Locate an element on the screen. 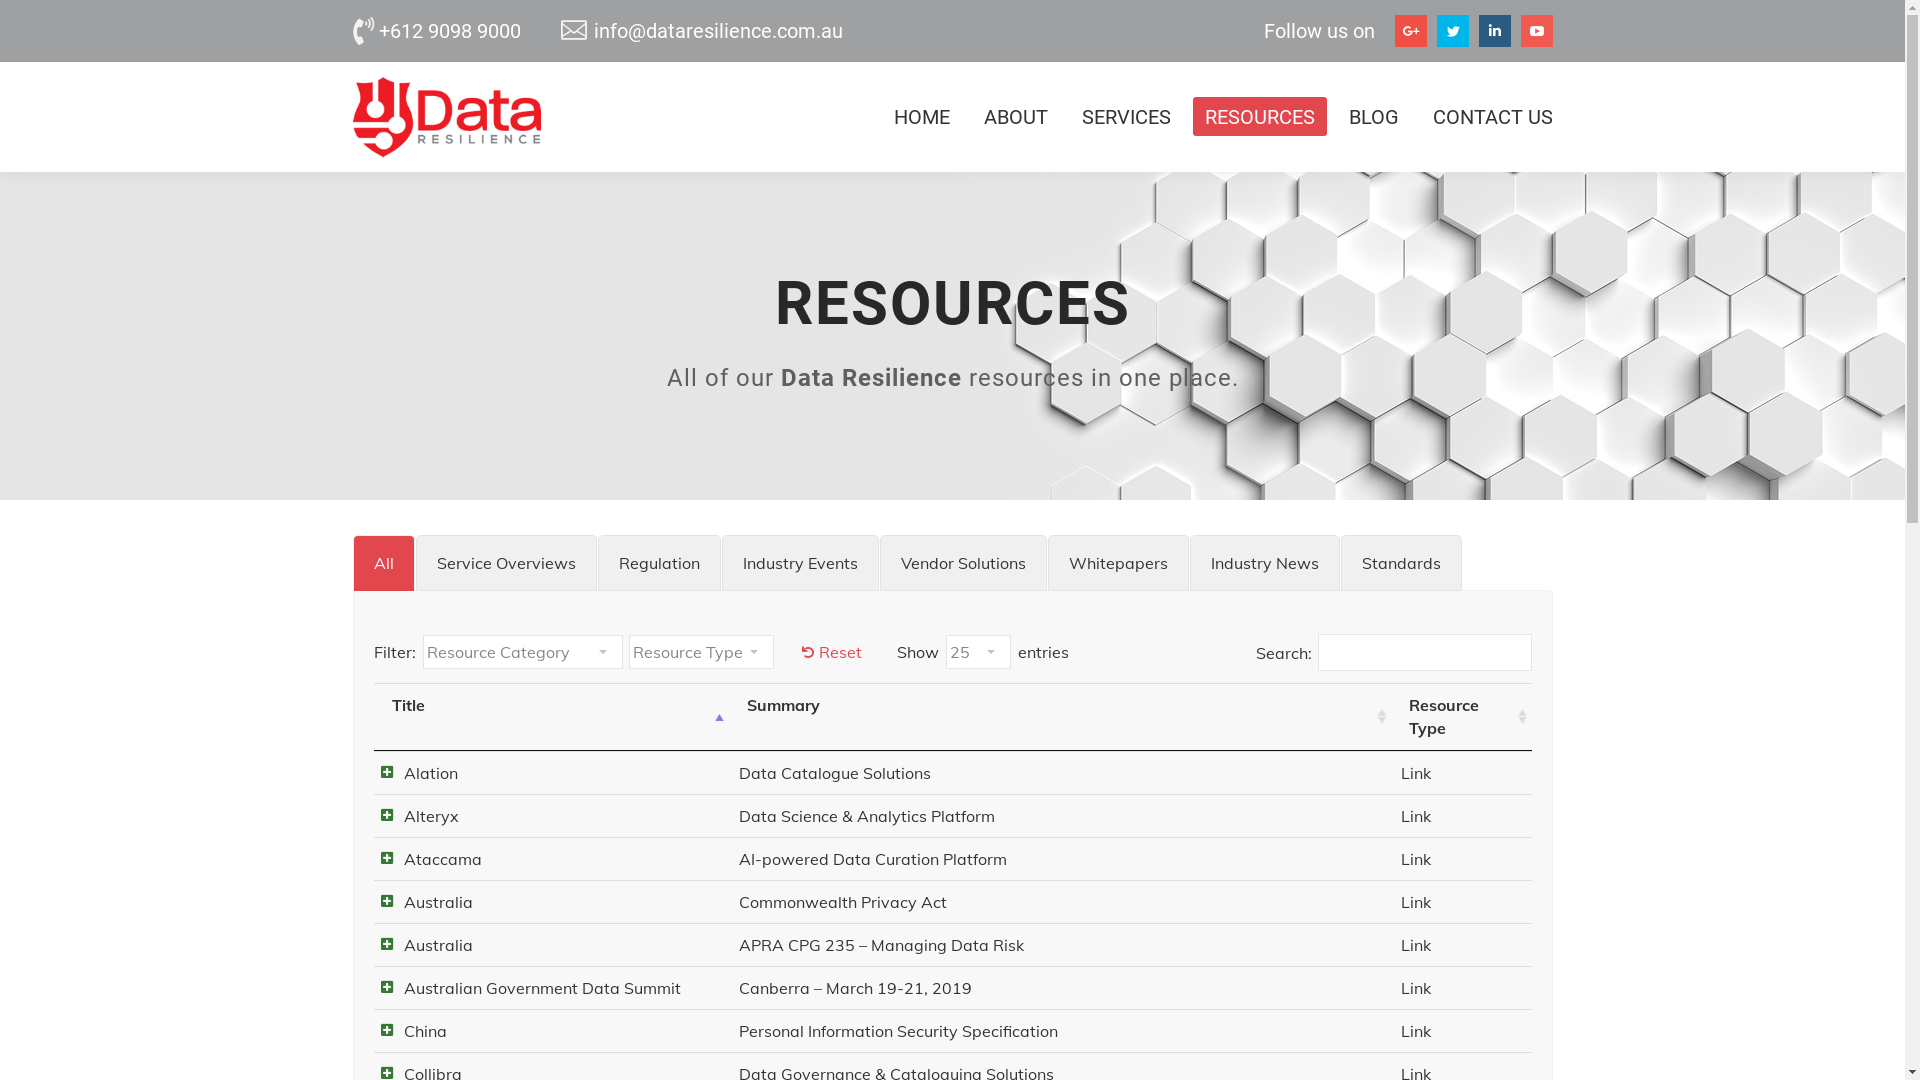 Image resolution: width=1920 pixels, height=1080 pixels. Linkedin is located at coordinates (1494, 31).